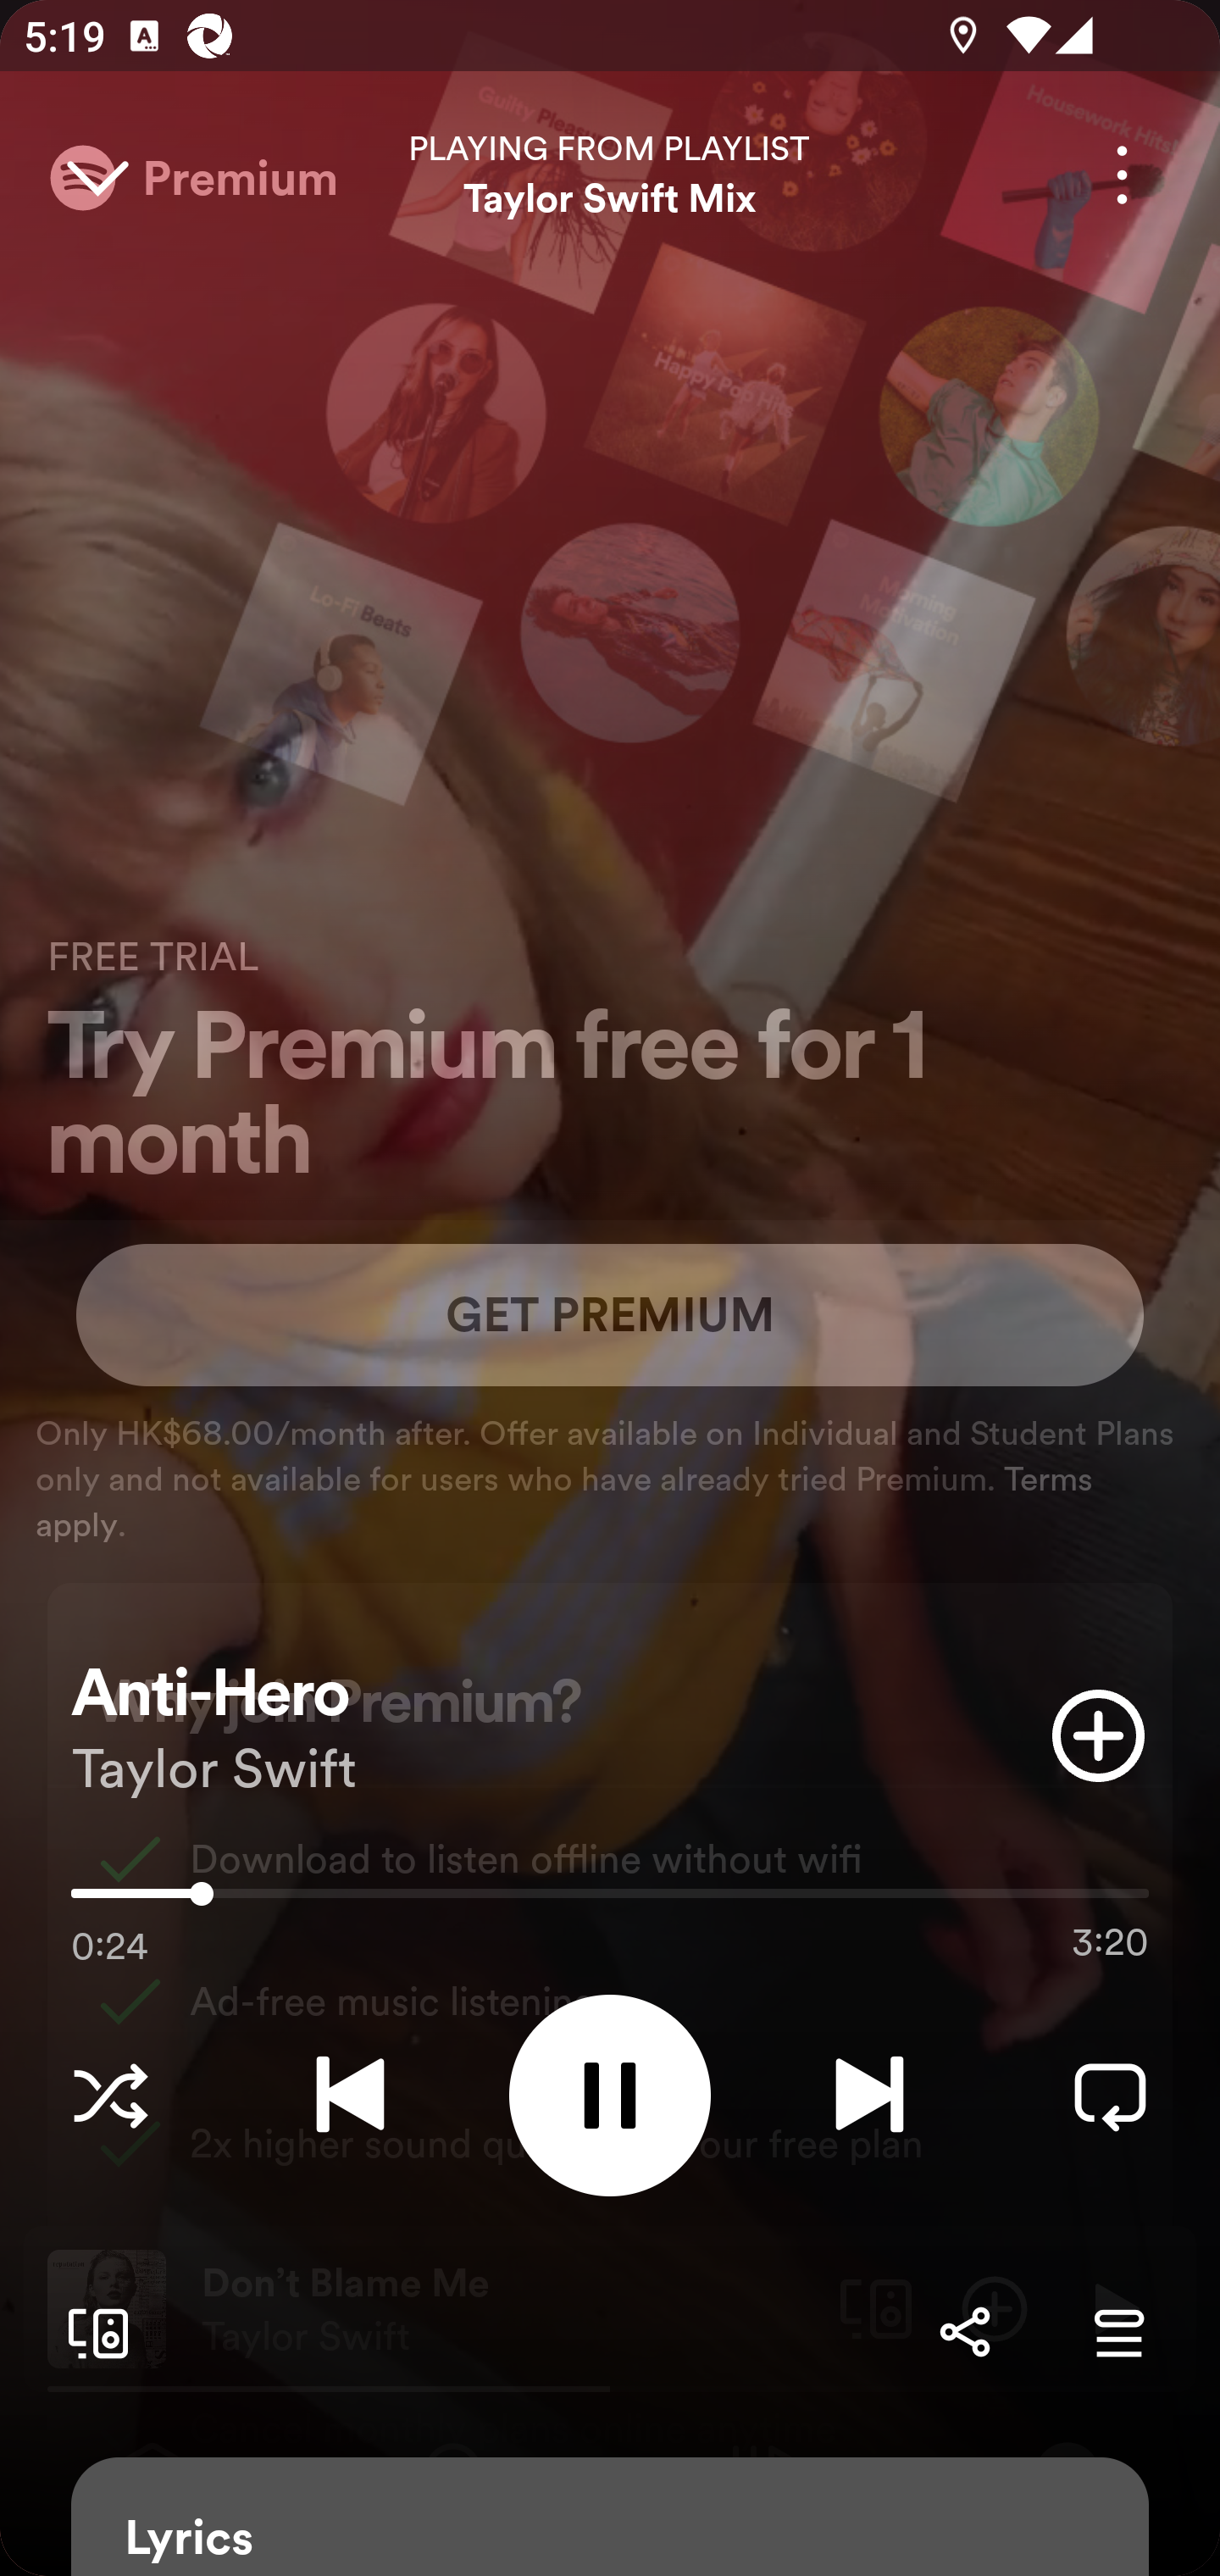 This screenshot has height=2576, width=1220. What do you see at coordinates (97, 175) in the screenshot?
I see `Close` at bounding box center [97, 175].